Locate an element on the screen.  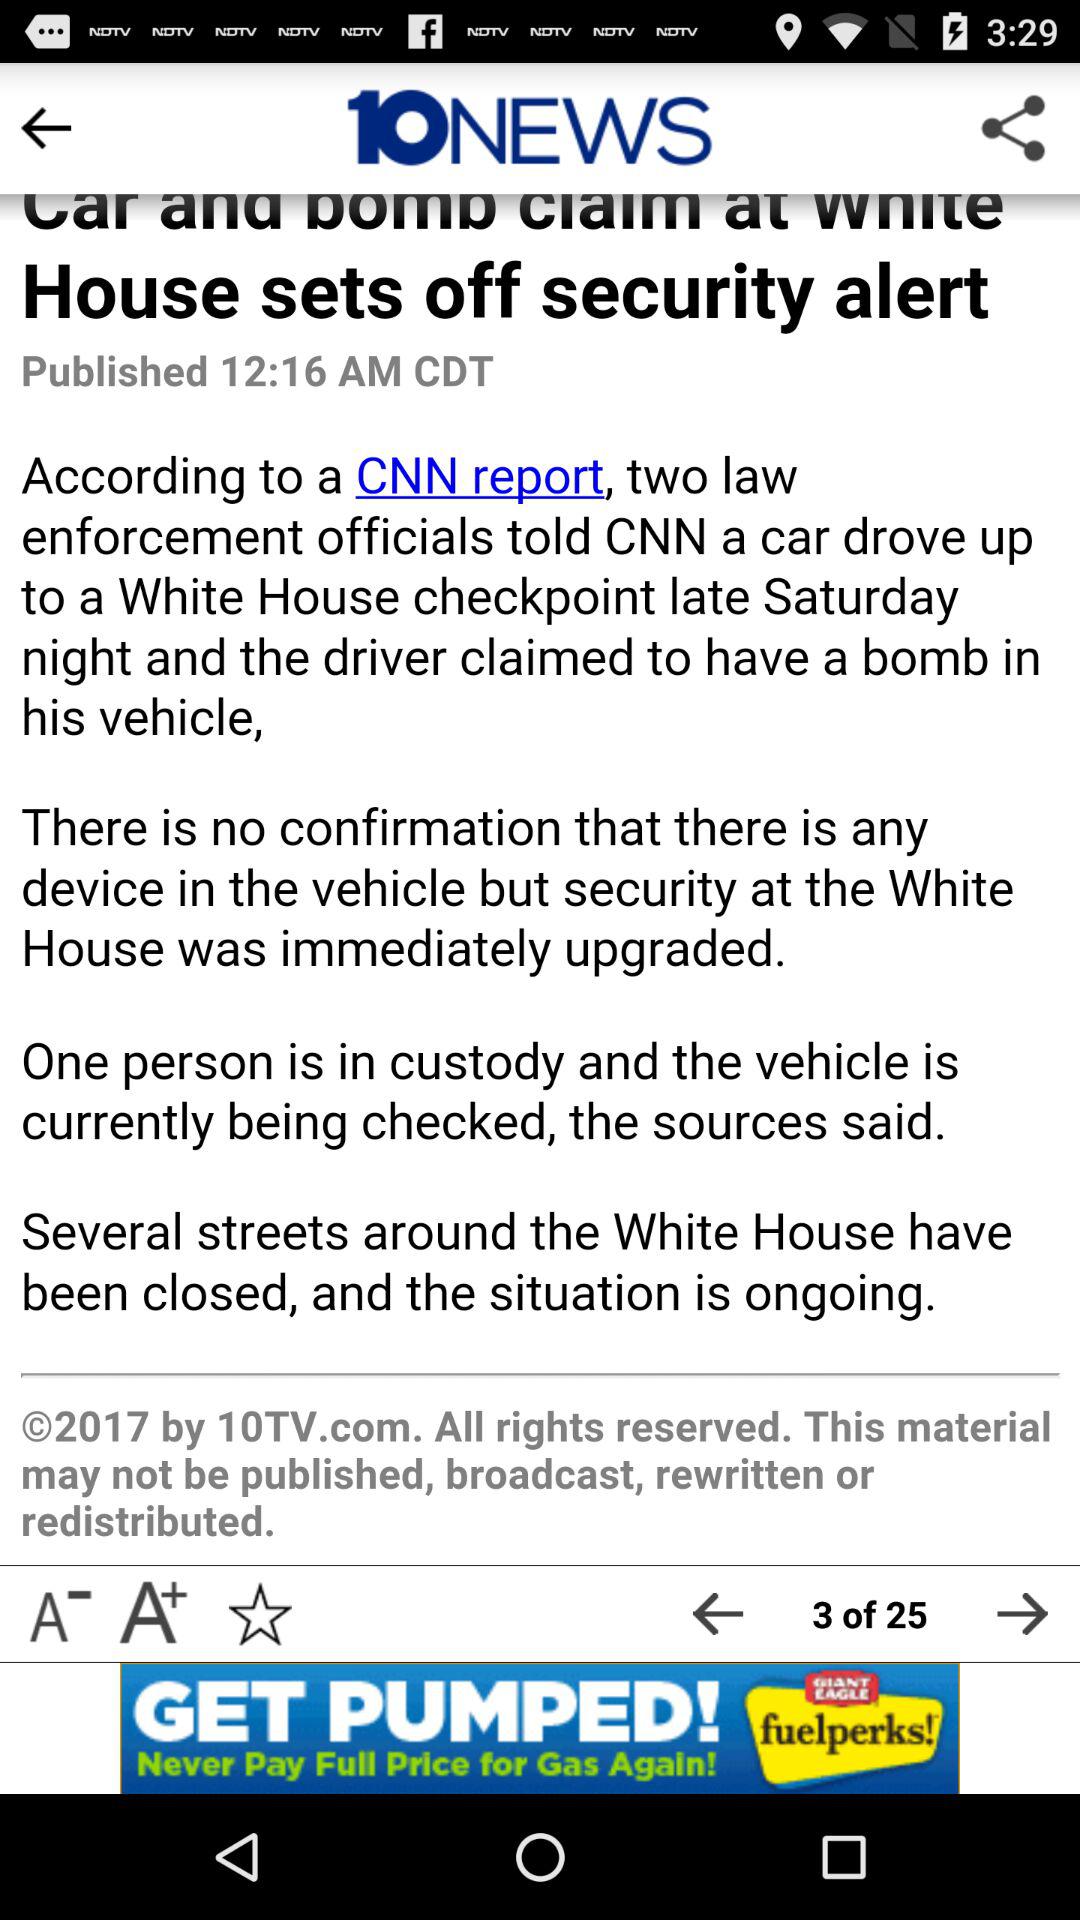
app body is located at coordinates (540, 814).